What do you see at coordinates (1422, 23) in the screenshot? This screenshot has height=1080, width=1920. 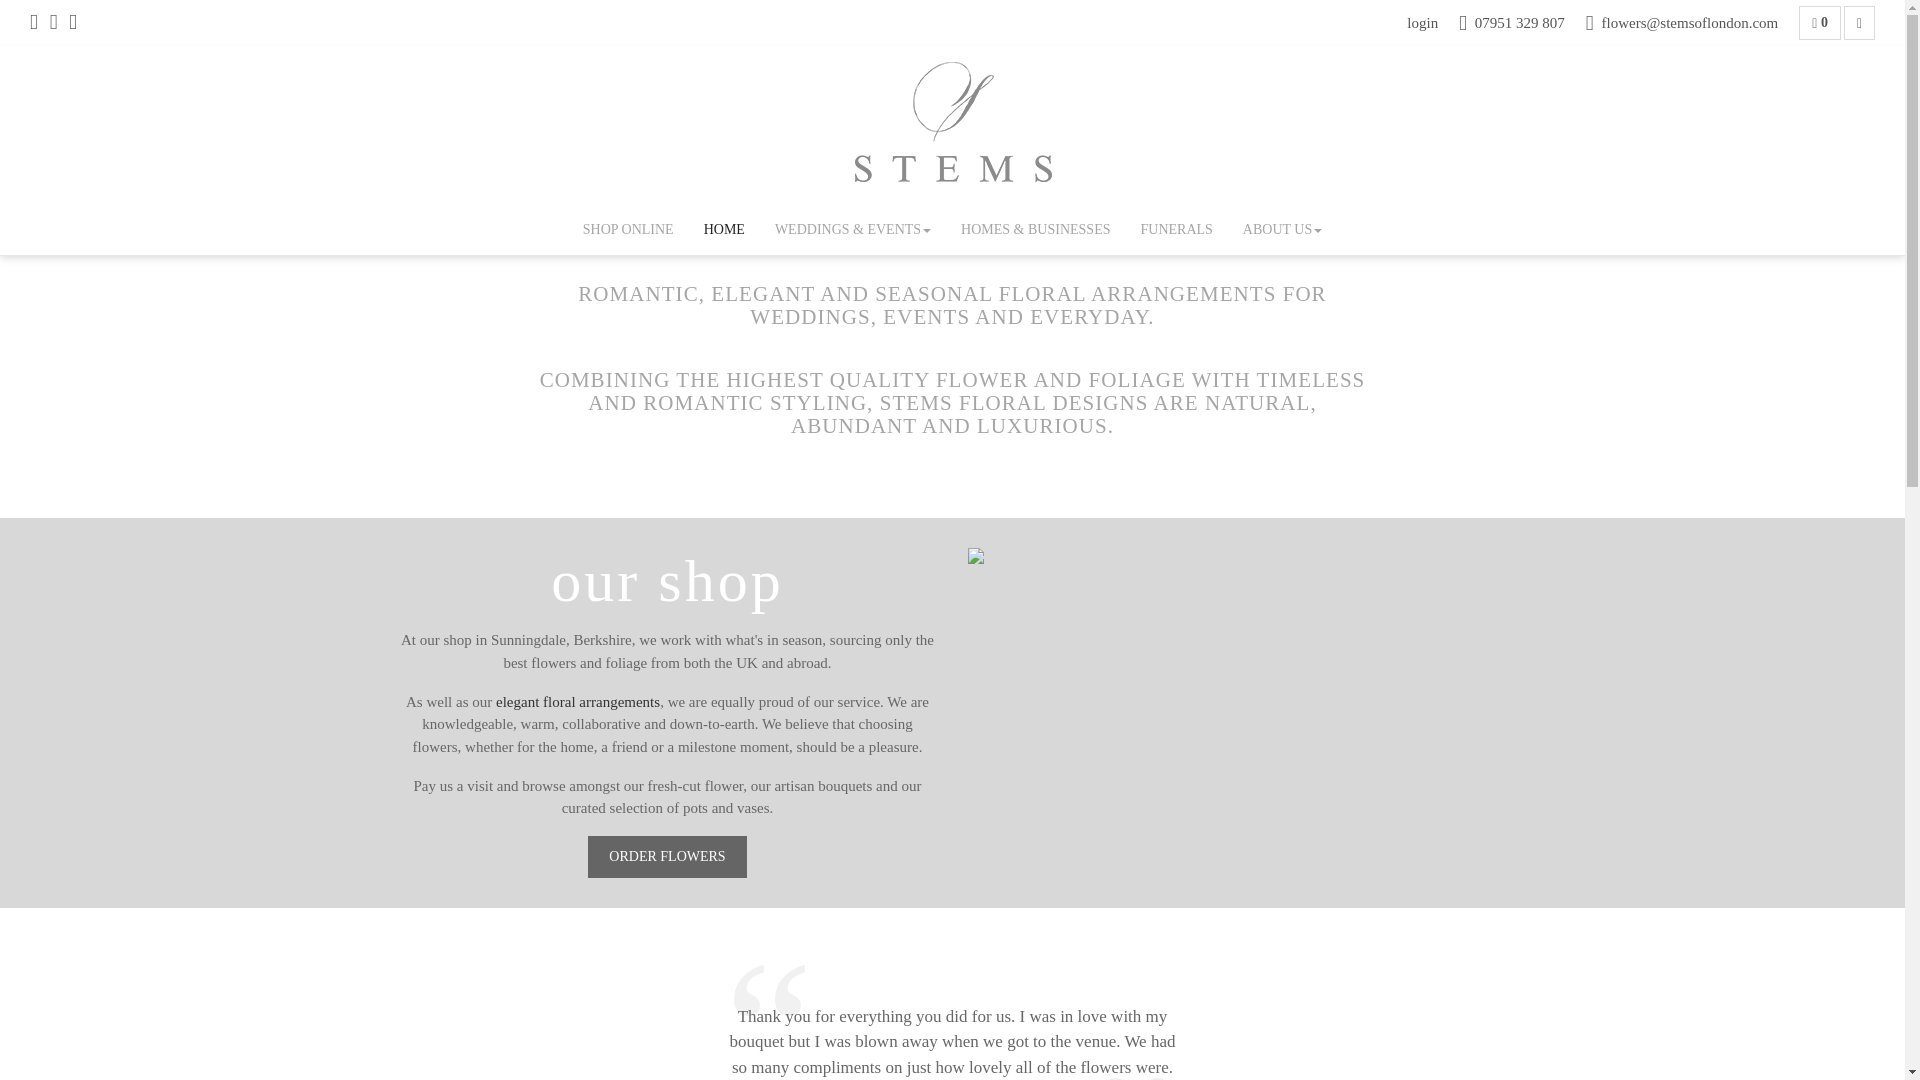 I see `login` at bounding box center [1422, 23].